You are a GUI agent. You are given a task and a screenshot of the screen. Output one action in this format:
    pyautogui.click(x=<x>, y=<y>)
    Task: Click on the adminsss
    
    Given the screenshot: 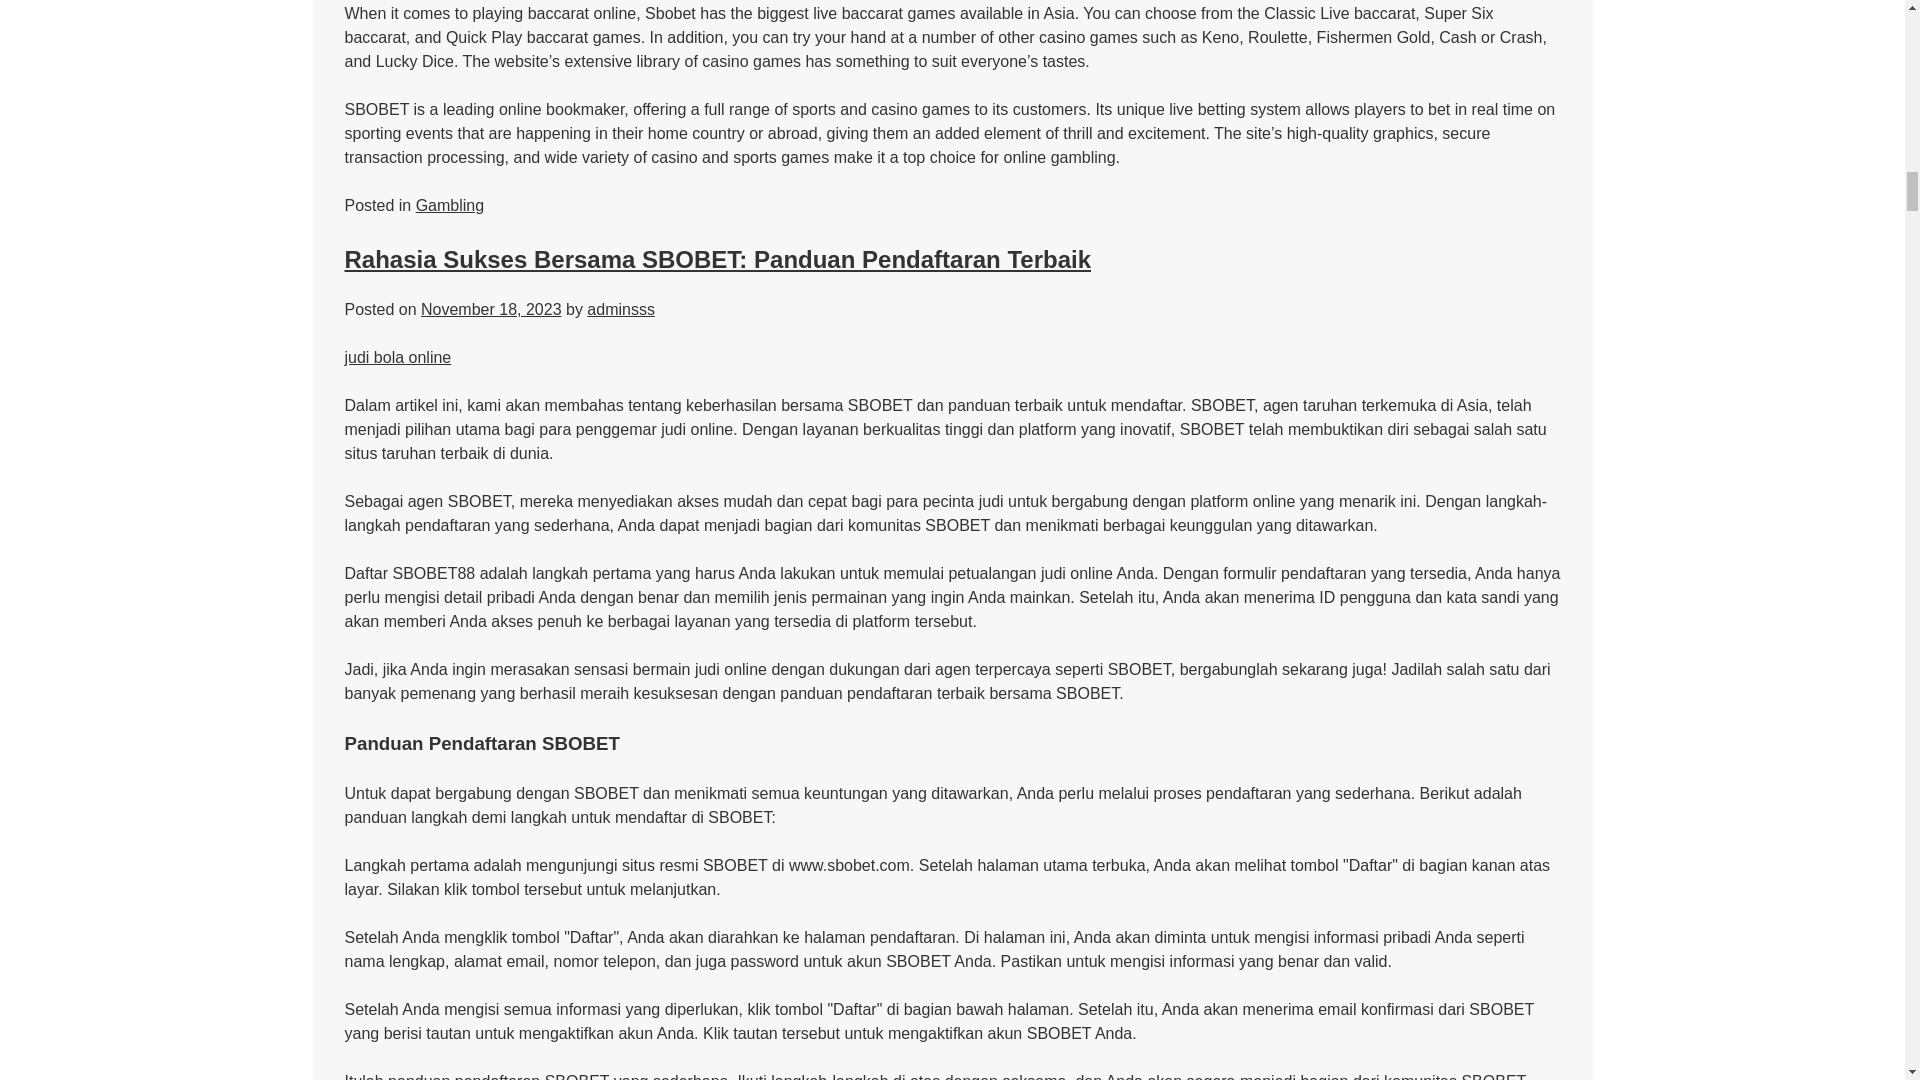 What is the action you would take?
    pyautogui.click(x=620, y=309)
    